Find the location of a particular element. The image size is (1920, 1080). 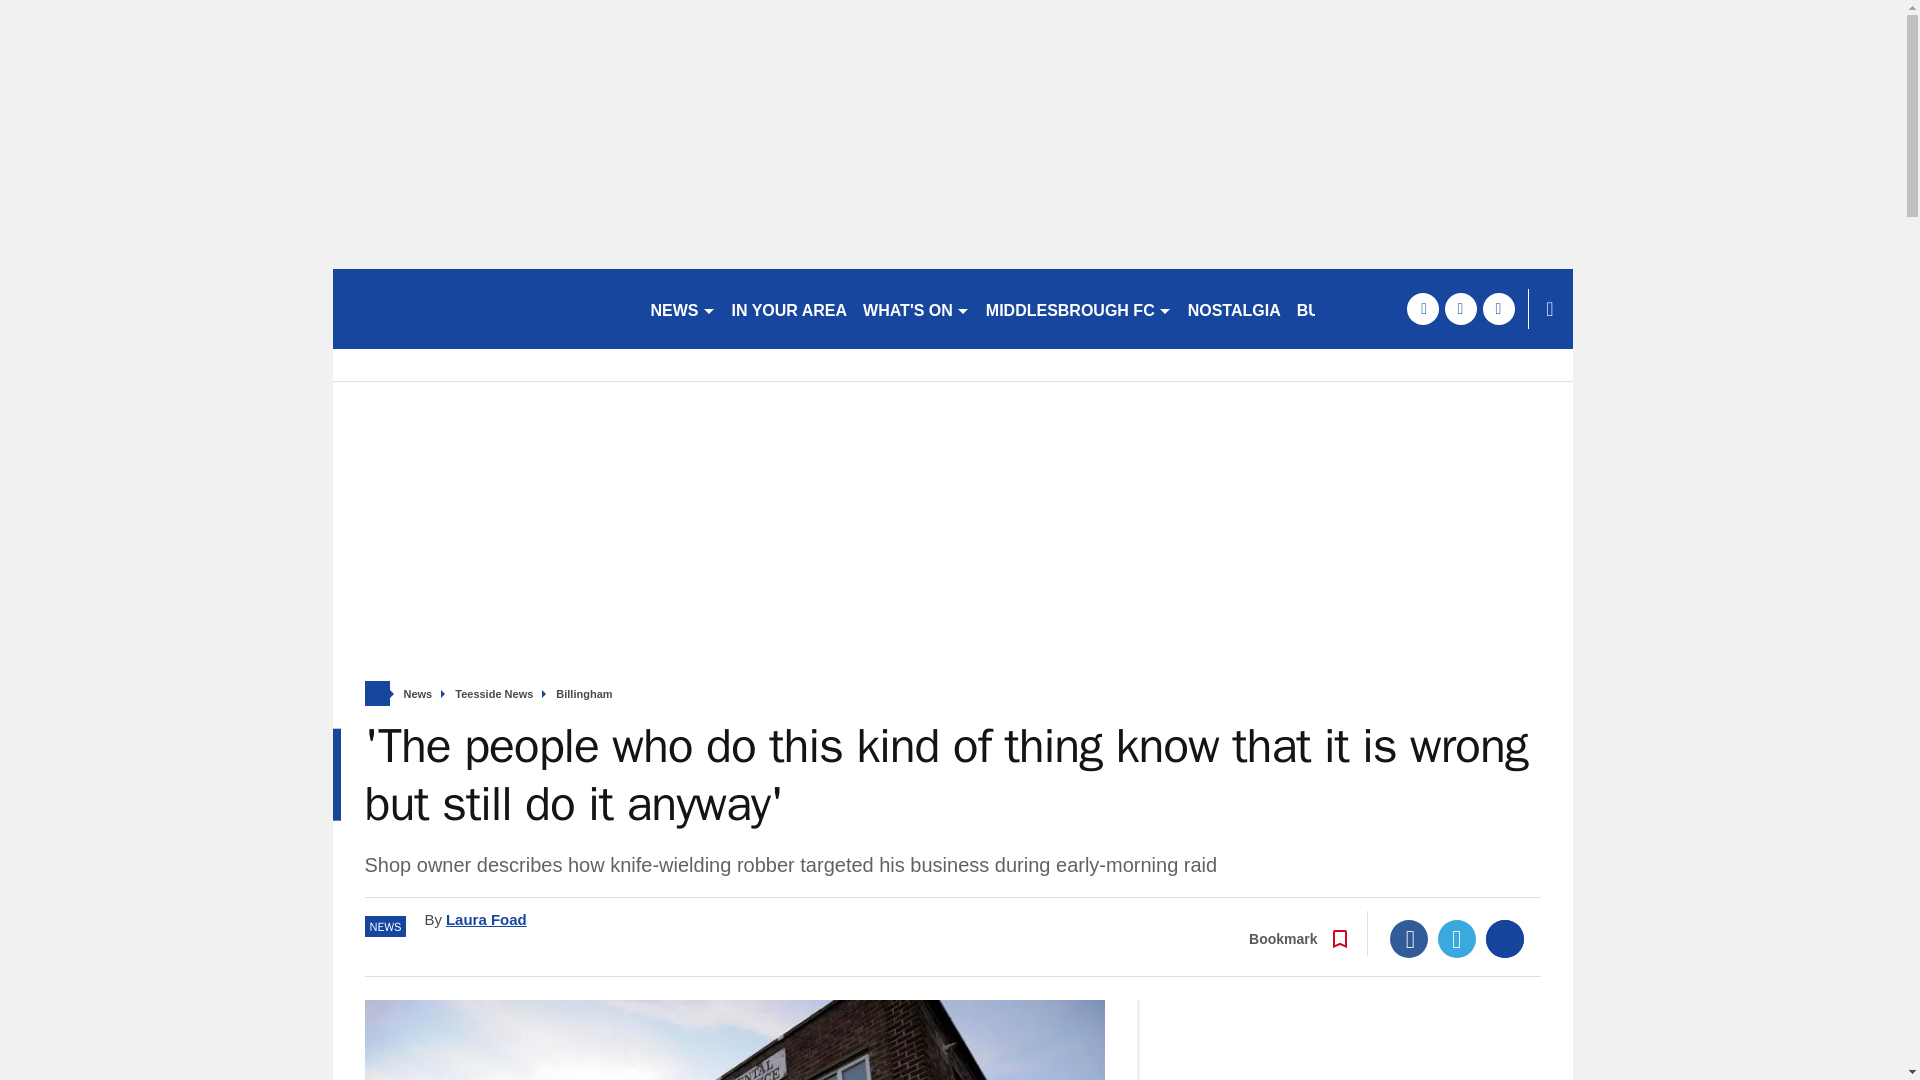

Twitter is located at coordinates (1457, 938).